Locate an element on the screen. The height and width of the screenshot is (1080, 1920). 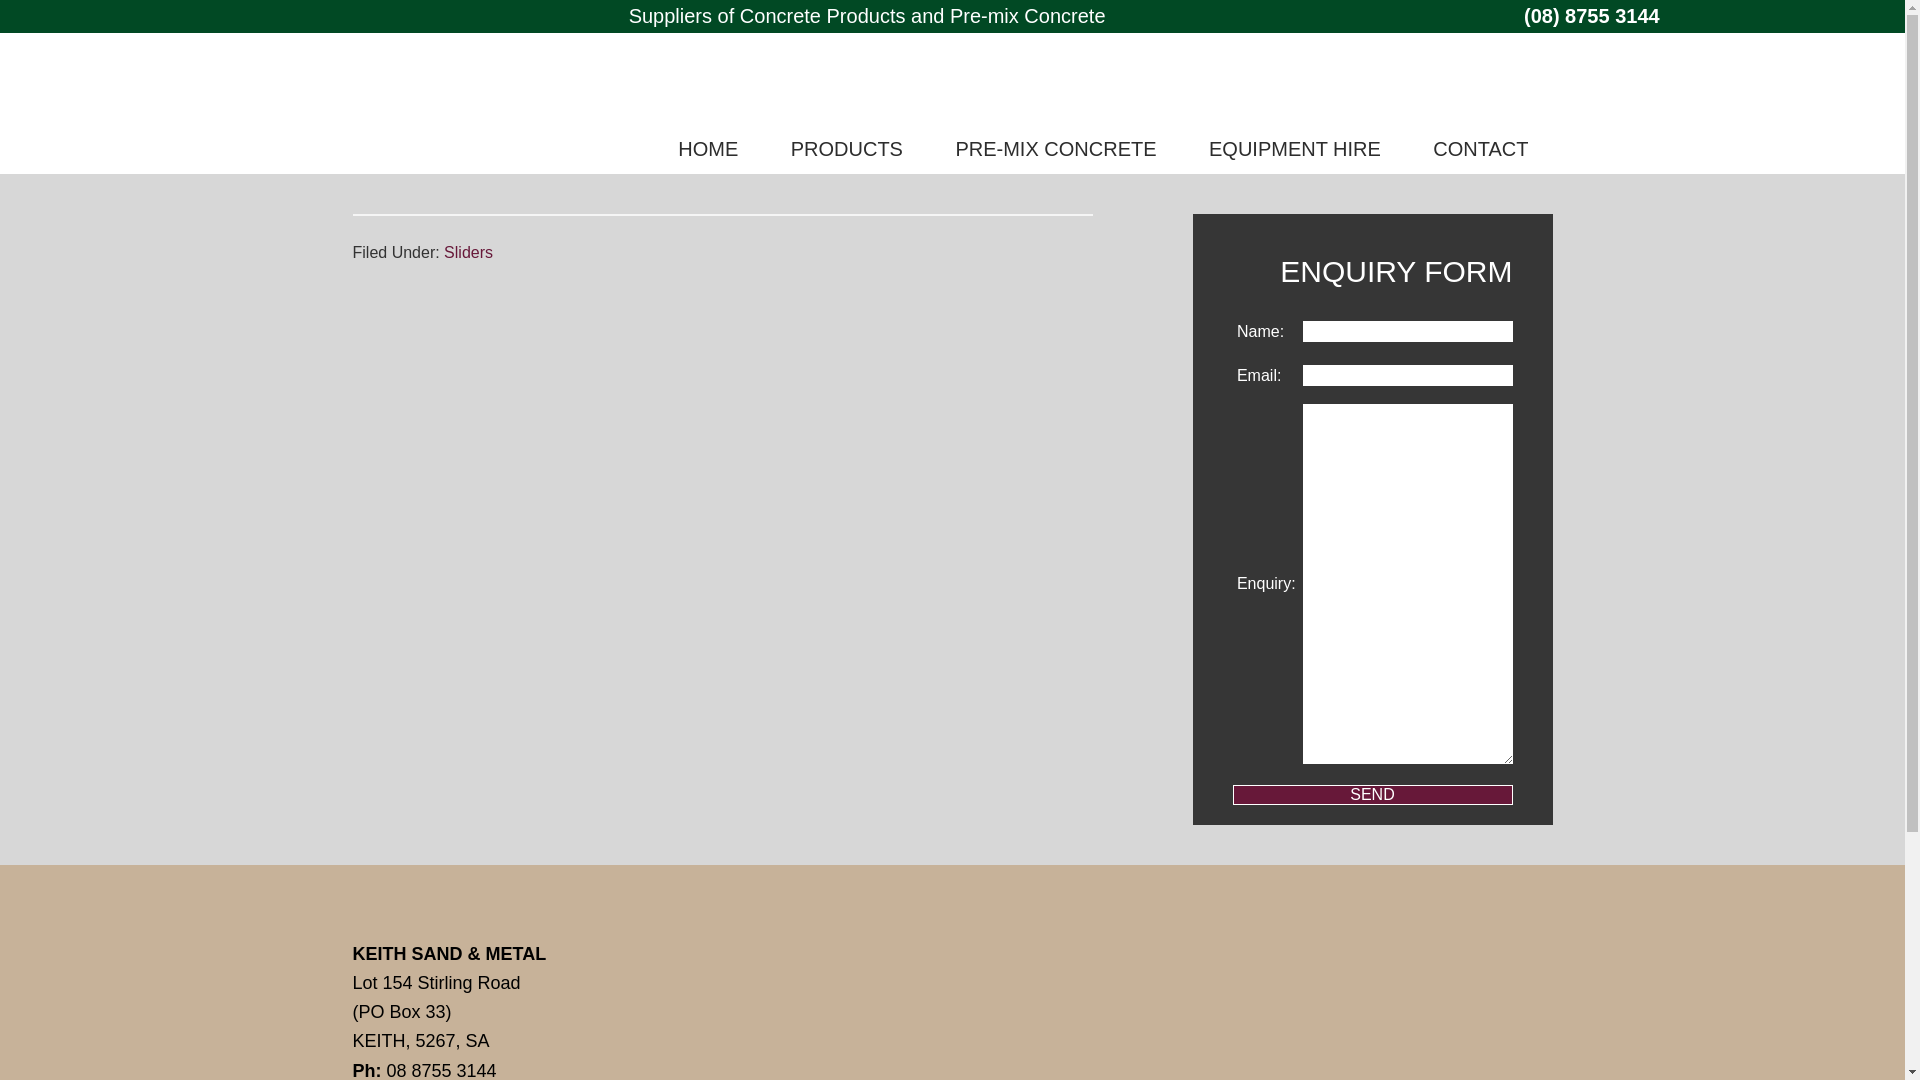
Keith Sand and Metal is located at coordinates (466, 104).